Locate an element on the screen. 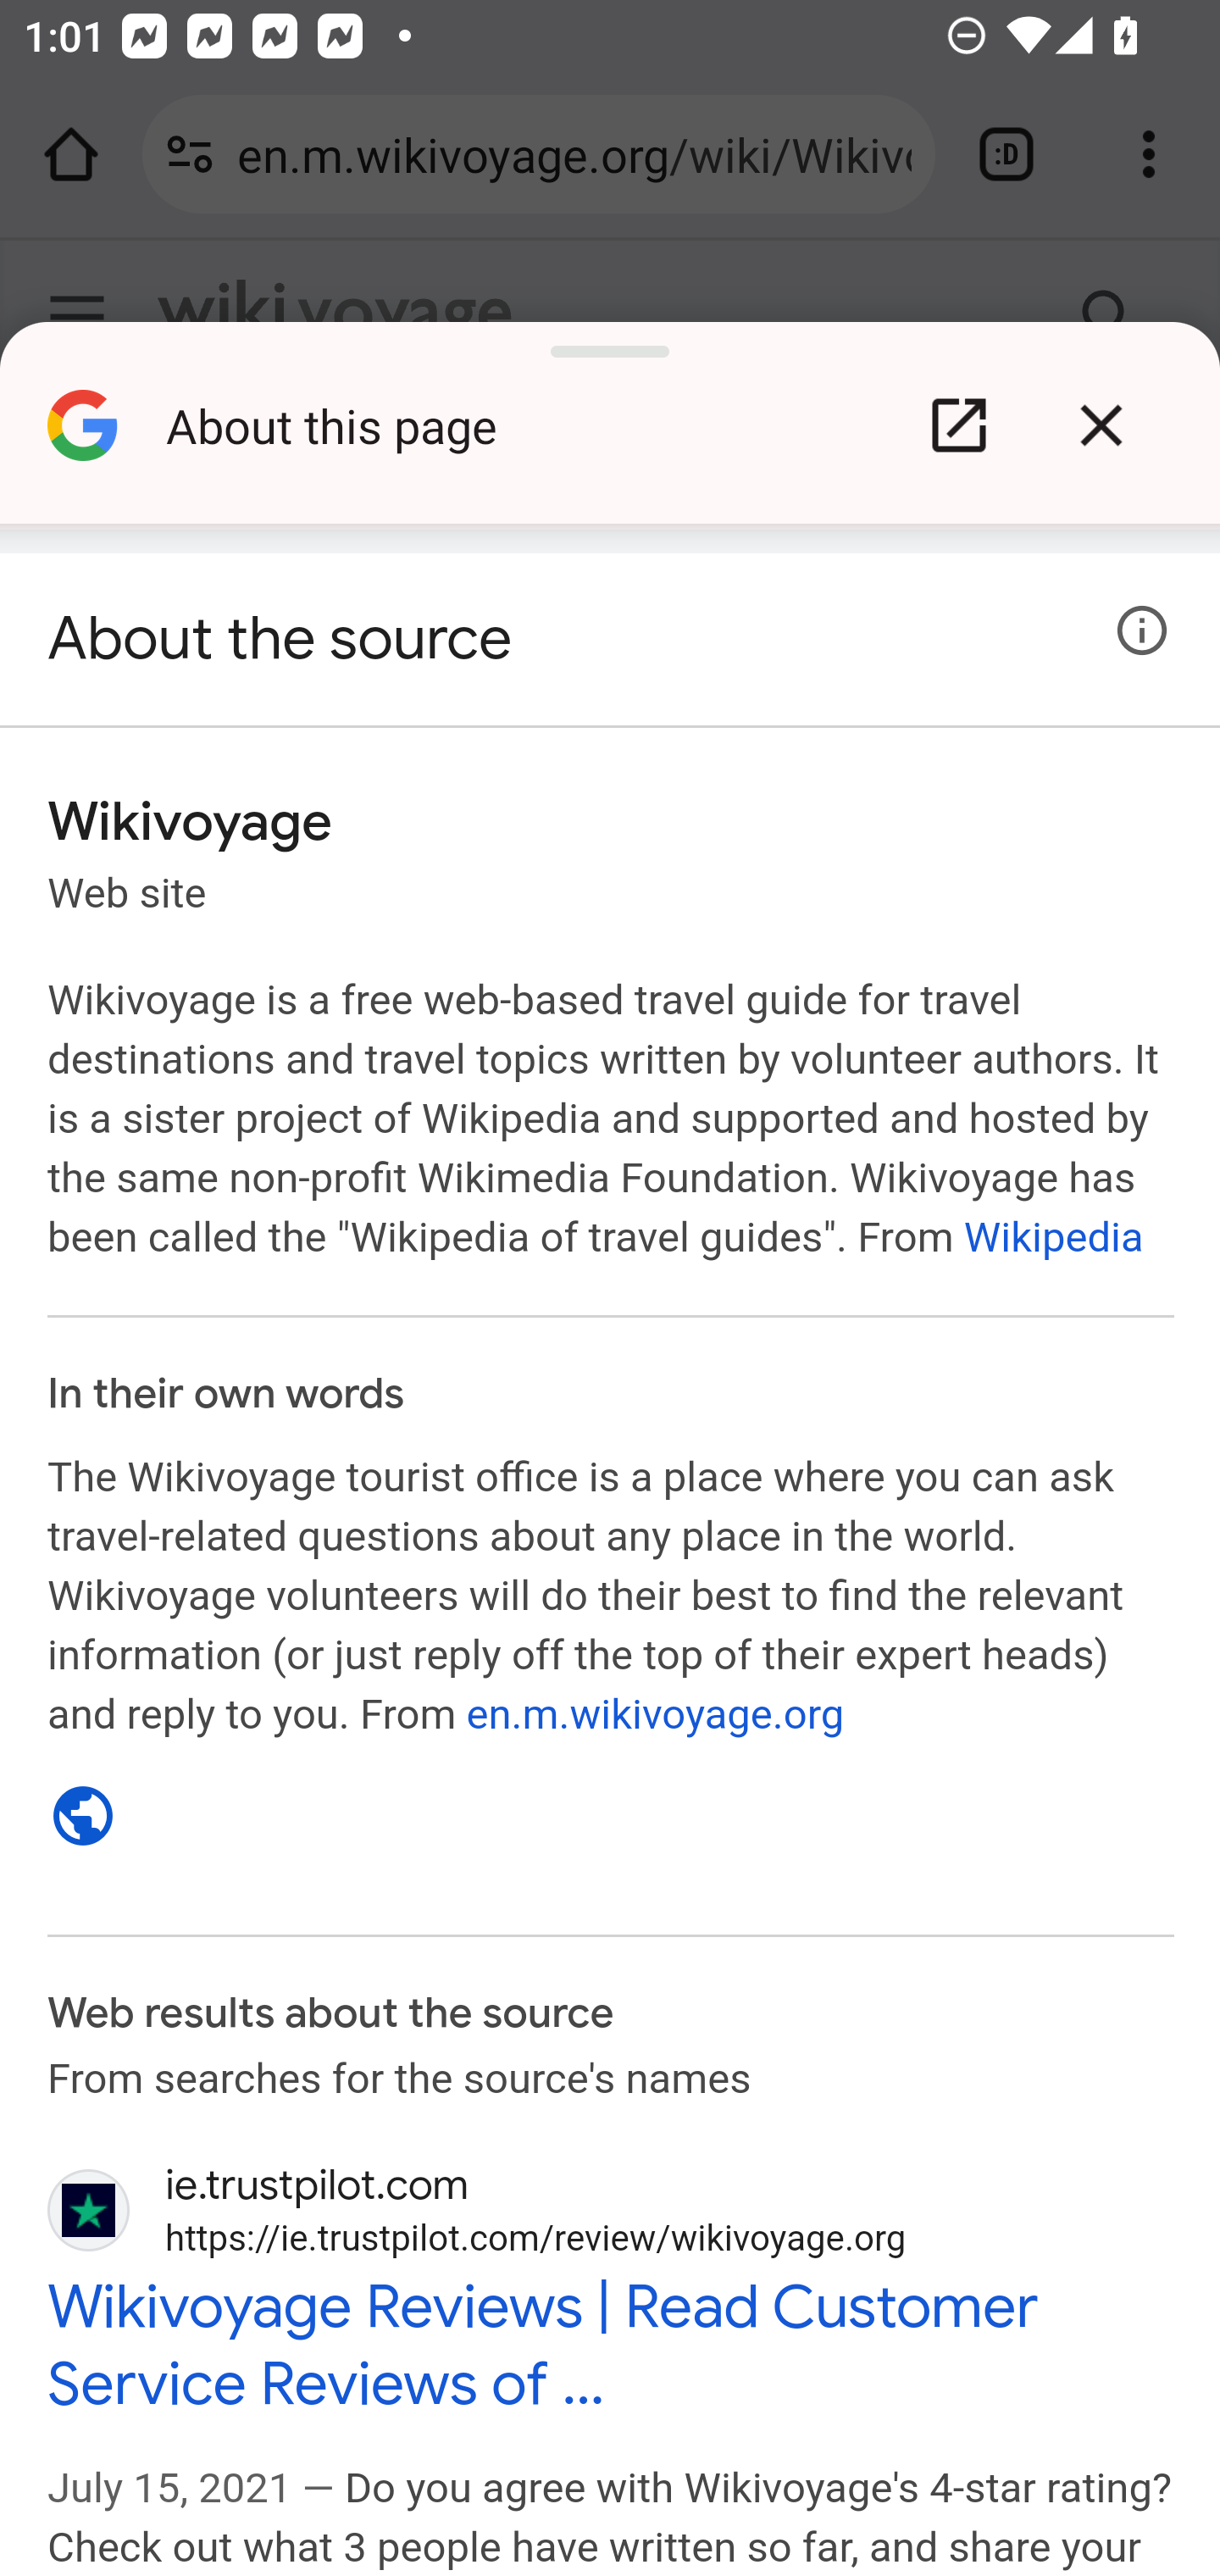  en.m.wikivoyage.org is located at coordinates (654, 1714).